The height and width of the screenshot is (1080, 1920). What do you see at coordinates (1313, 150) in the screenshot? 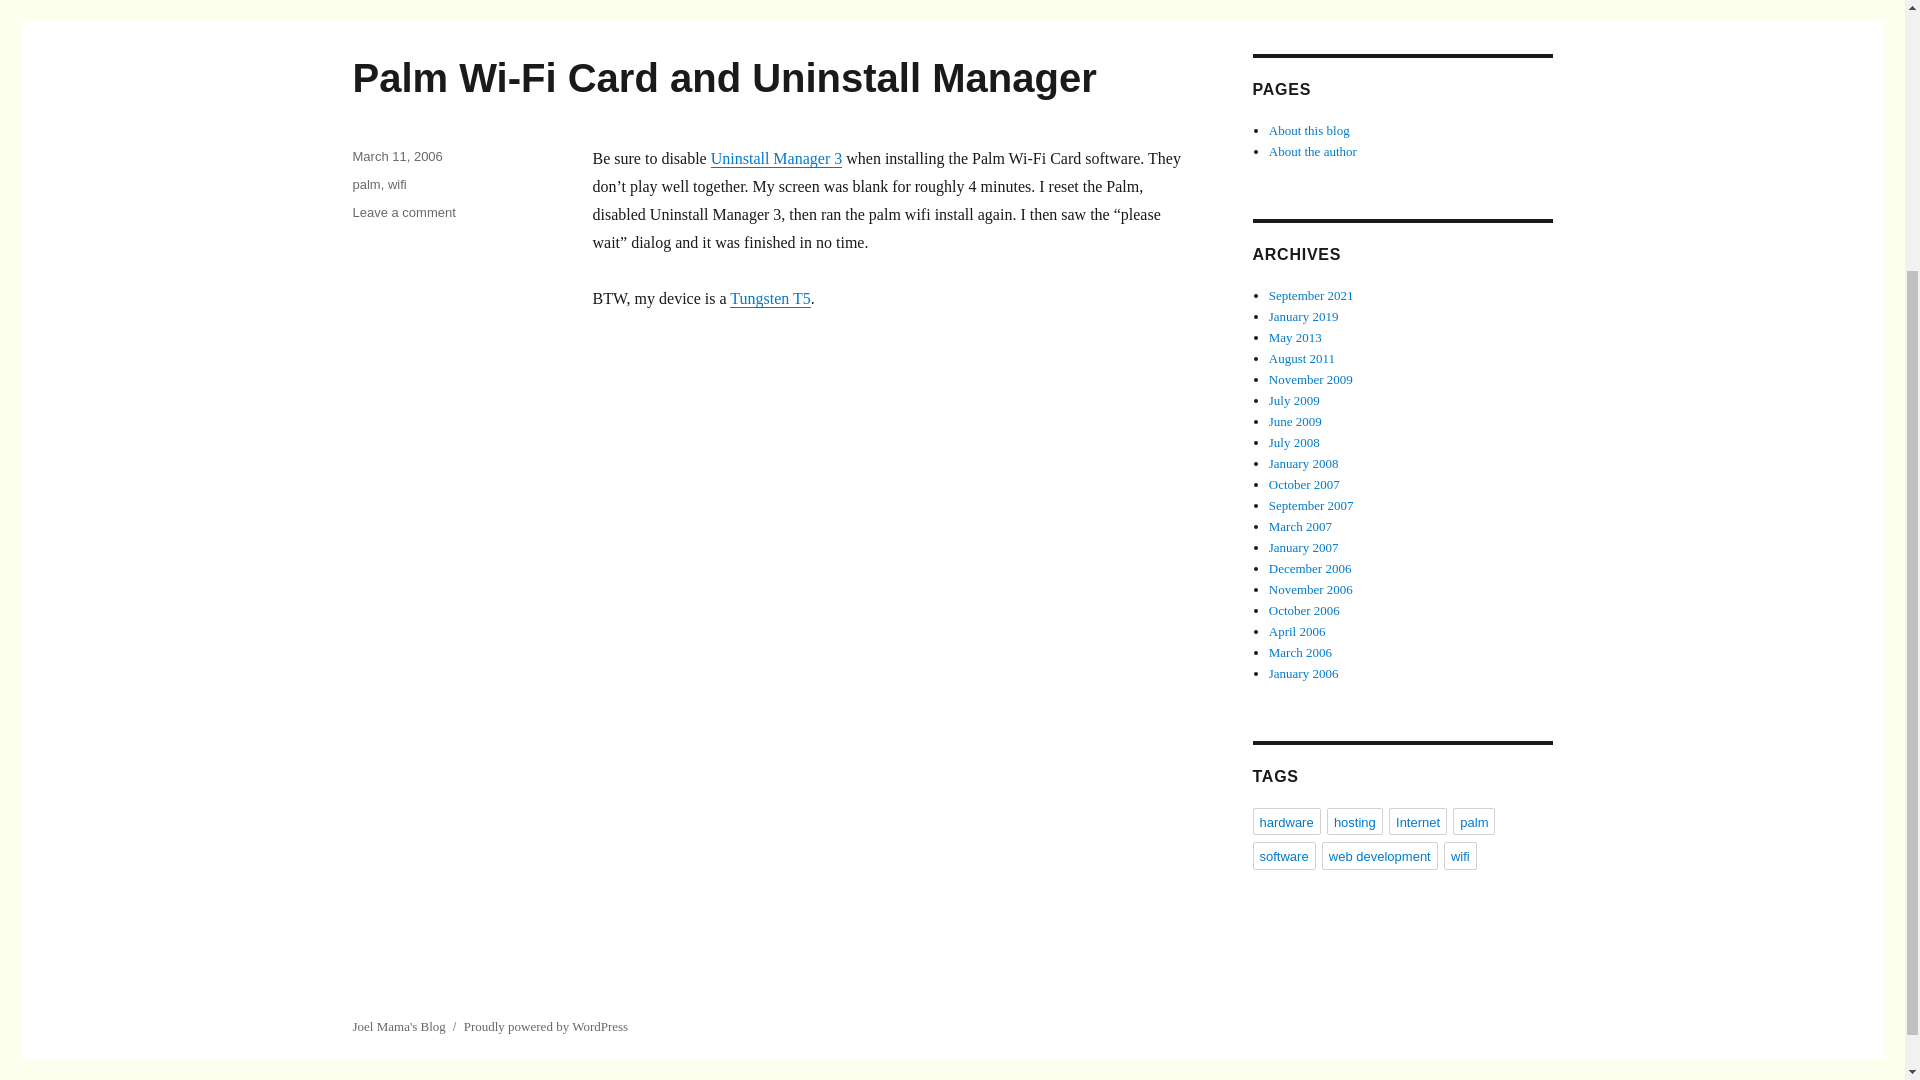
I see `About the author` at bounding box center [1313, 150].